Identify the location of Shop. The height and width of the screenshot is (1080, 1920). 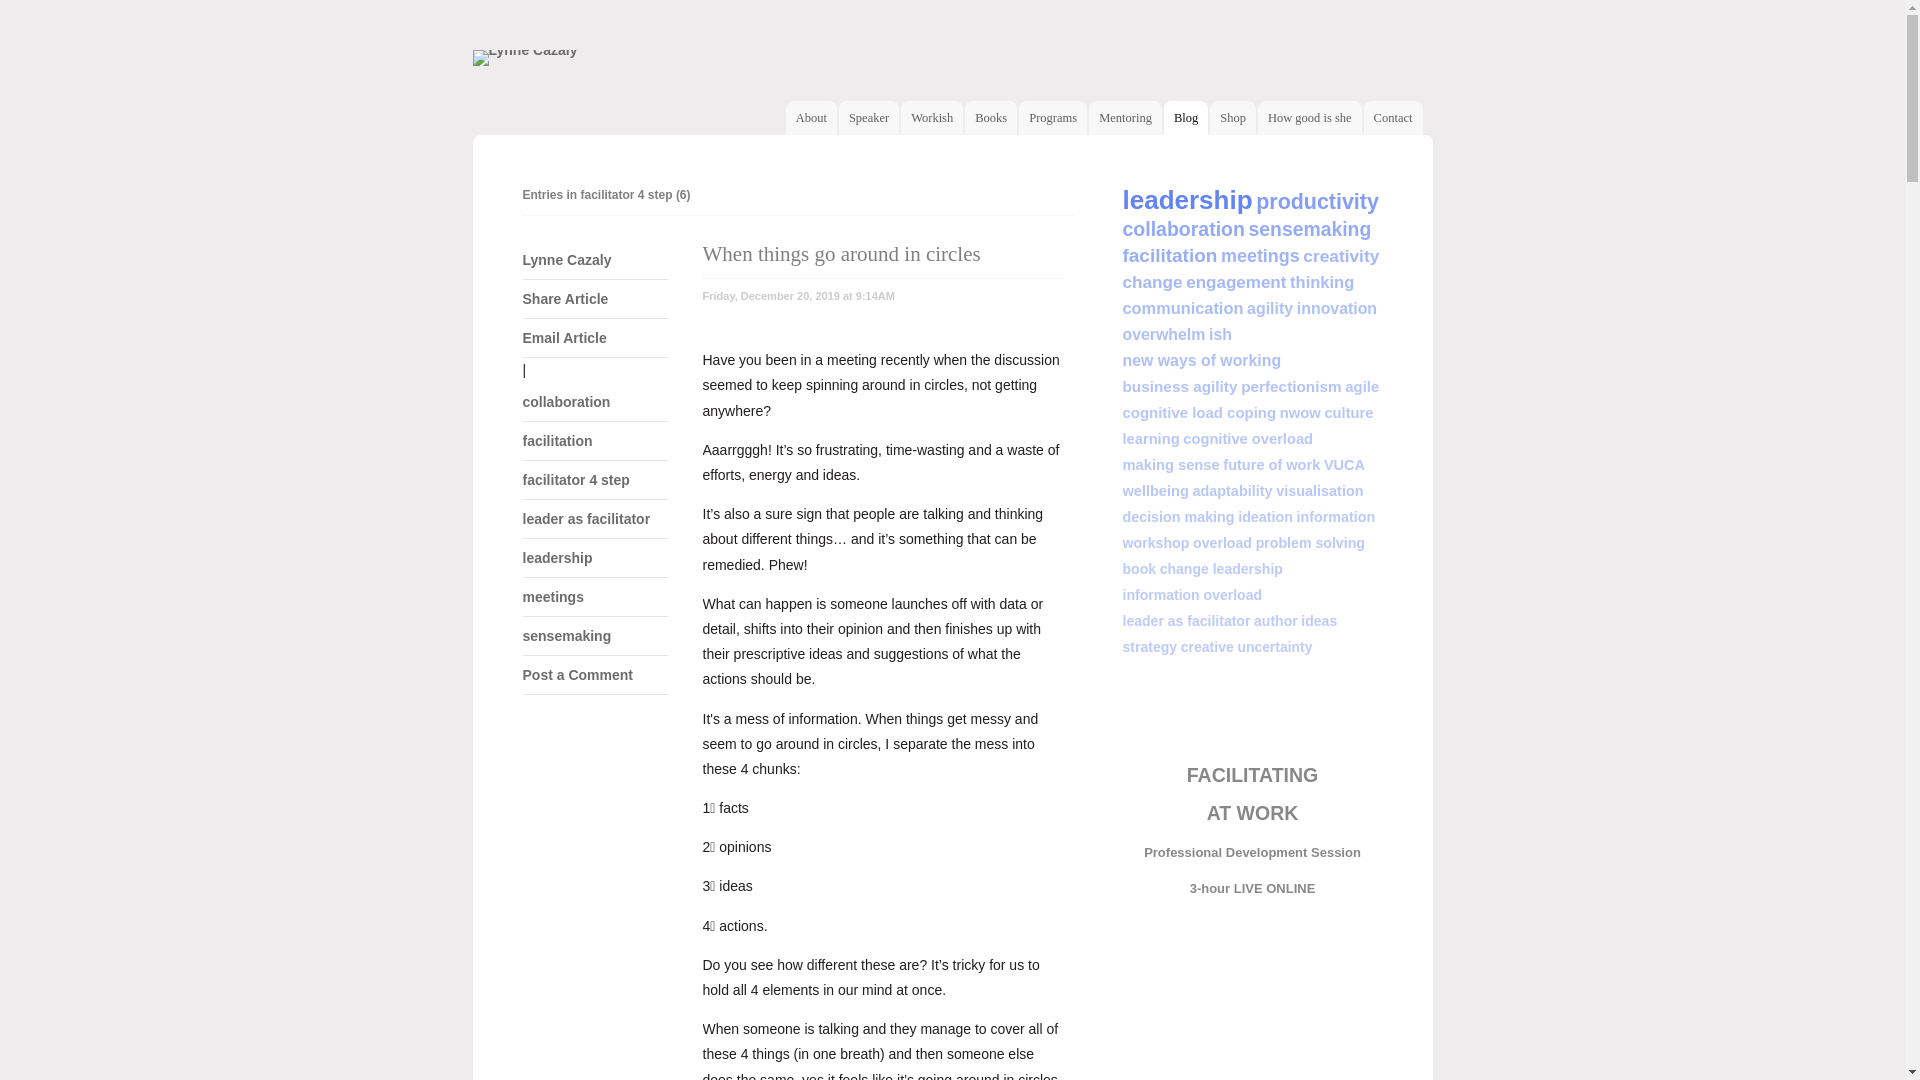
(1233, 118).